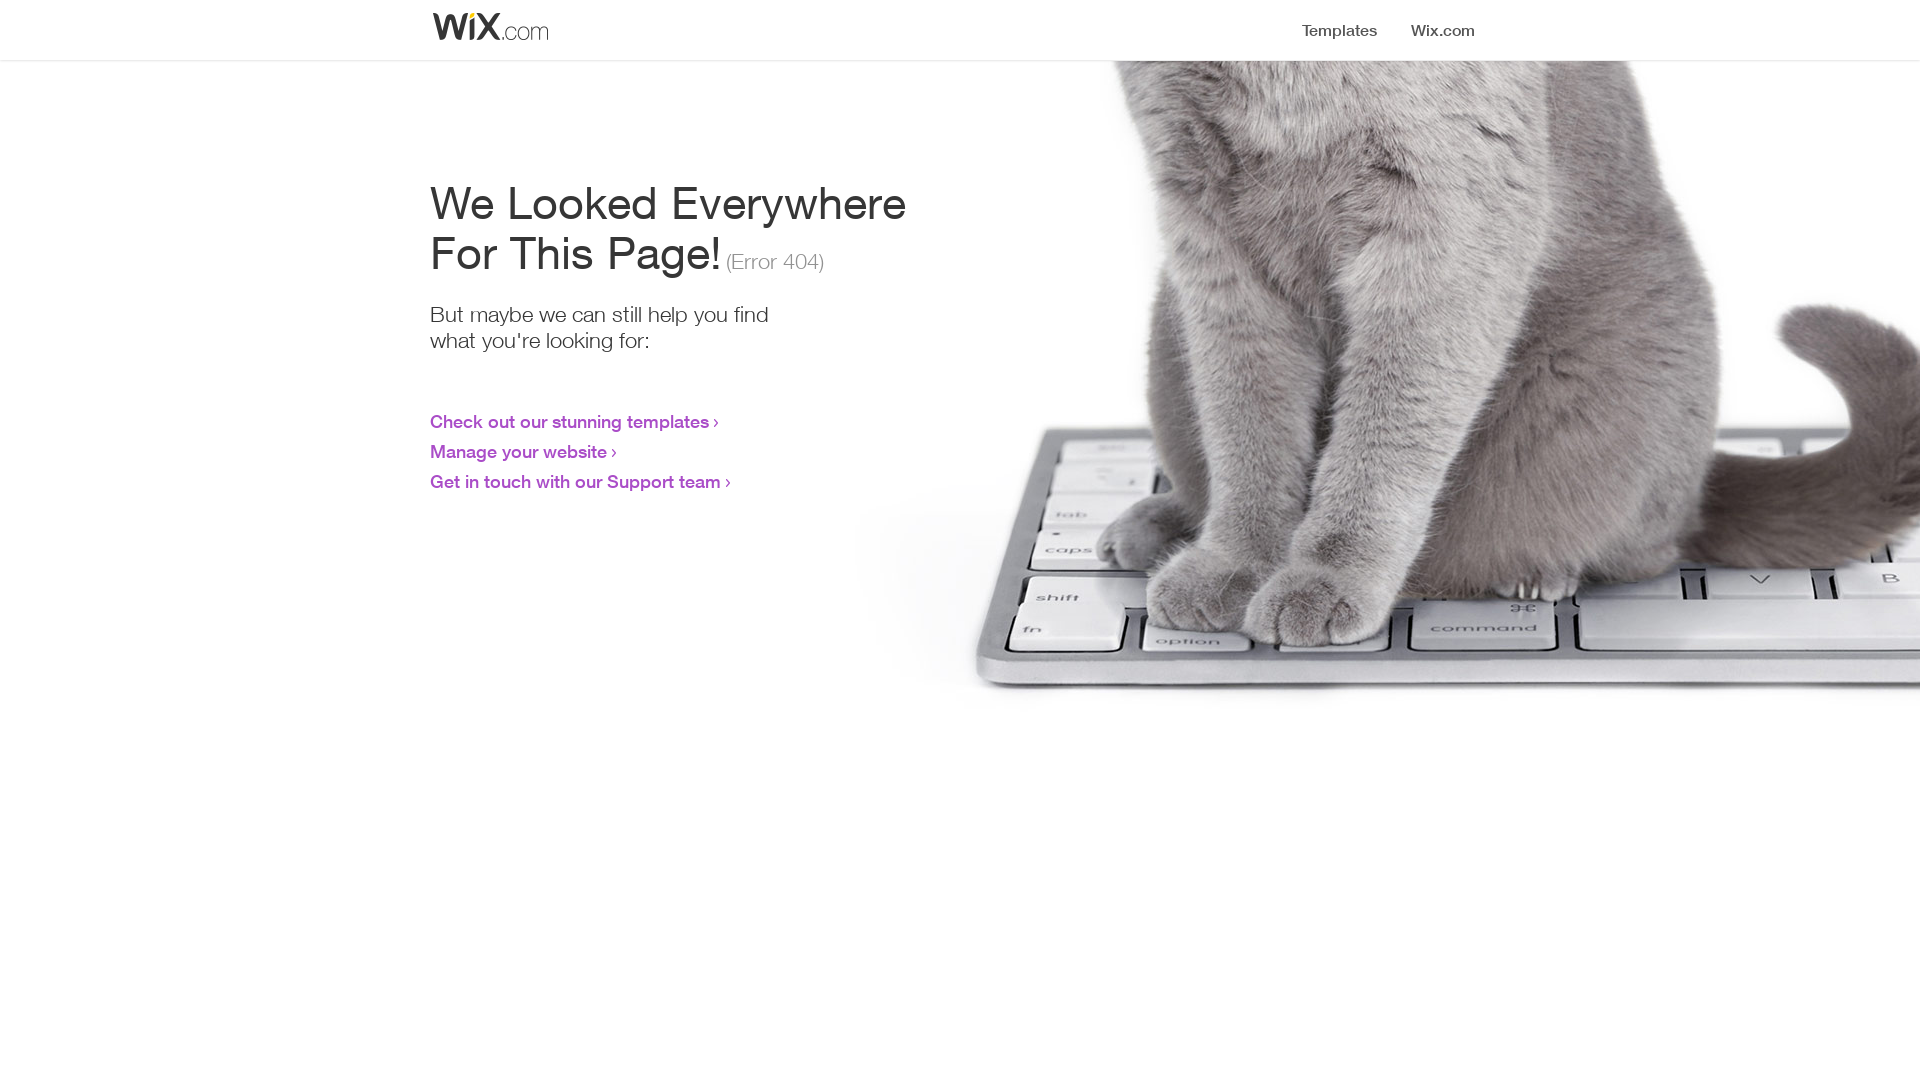  I want to click on Get in touch with our Support team, so click(576, 481).